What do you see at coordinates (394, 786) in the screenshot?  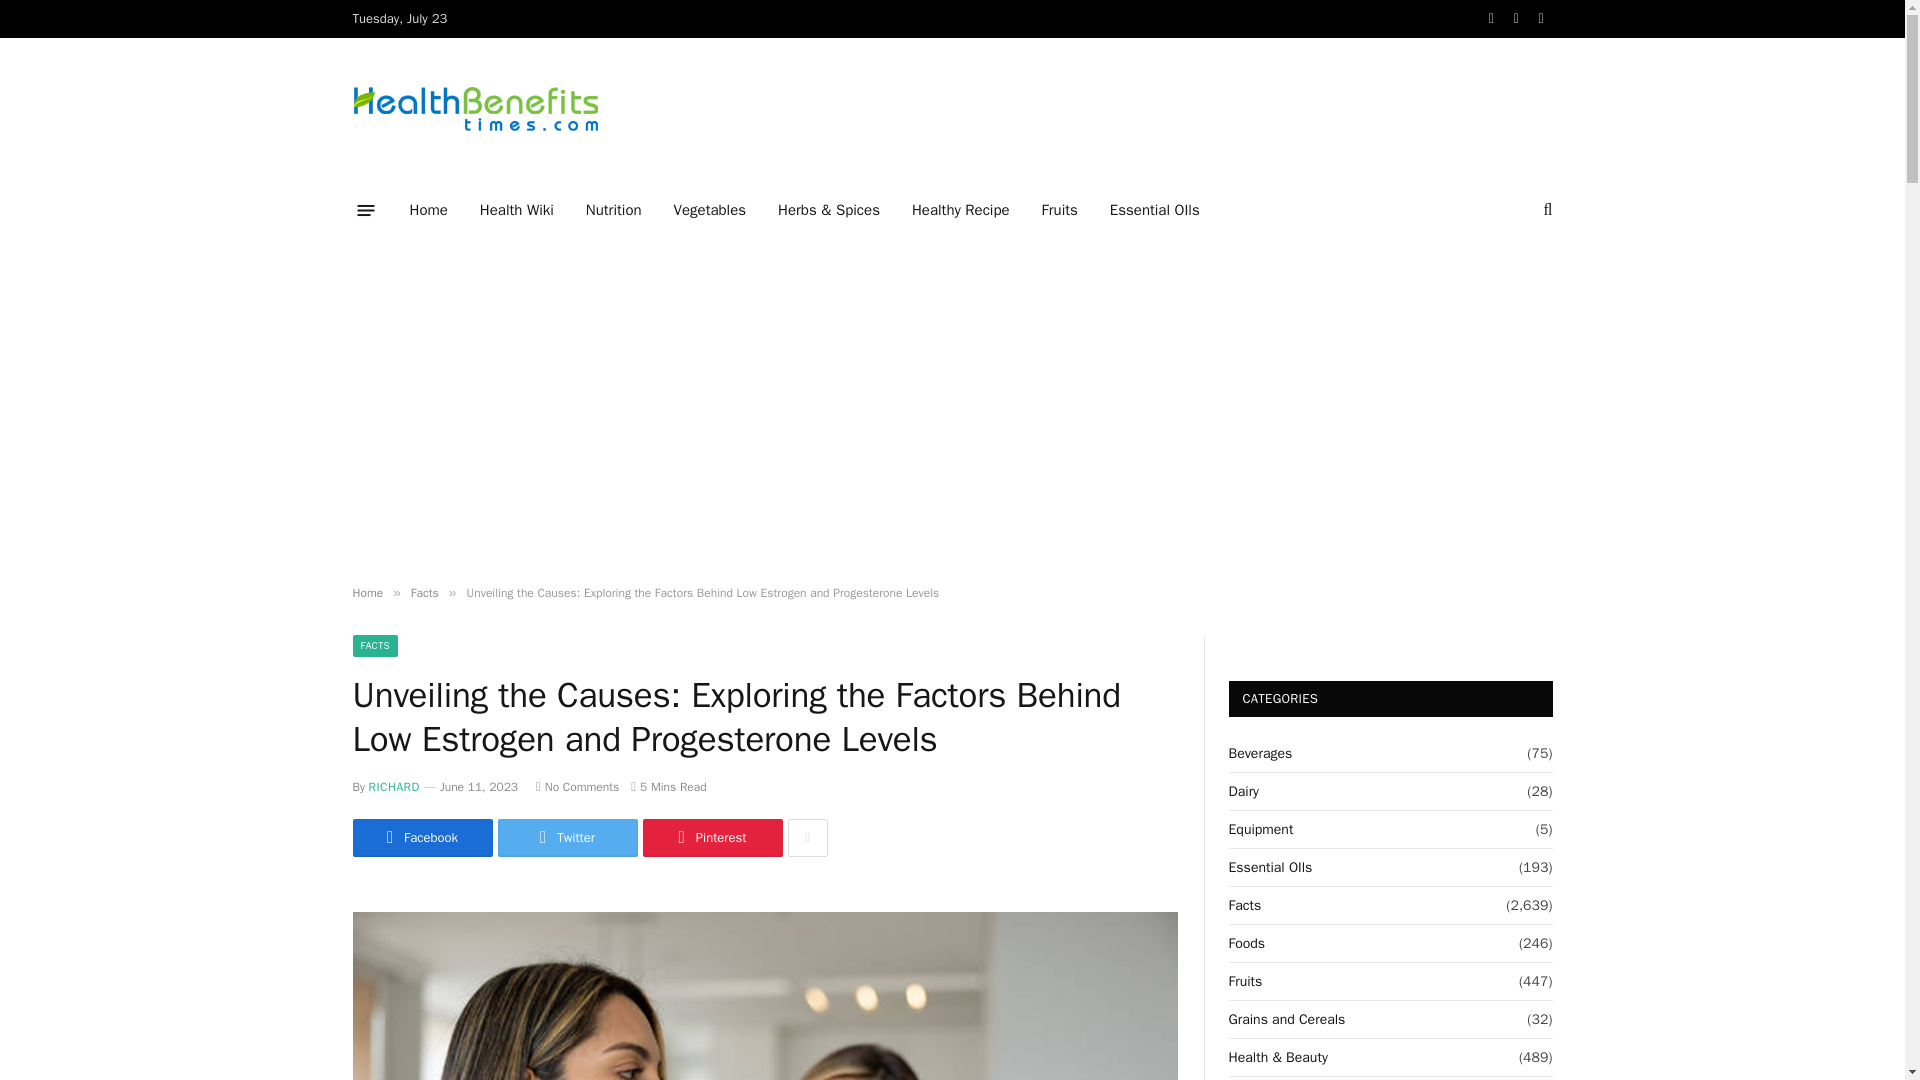 I see `RICHARD` at bounding box center [394, 786].